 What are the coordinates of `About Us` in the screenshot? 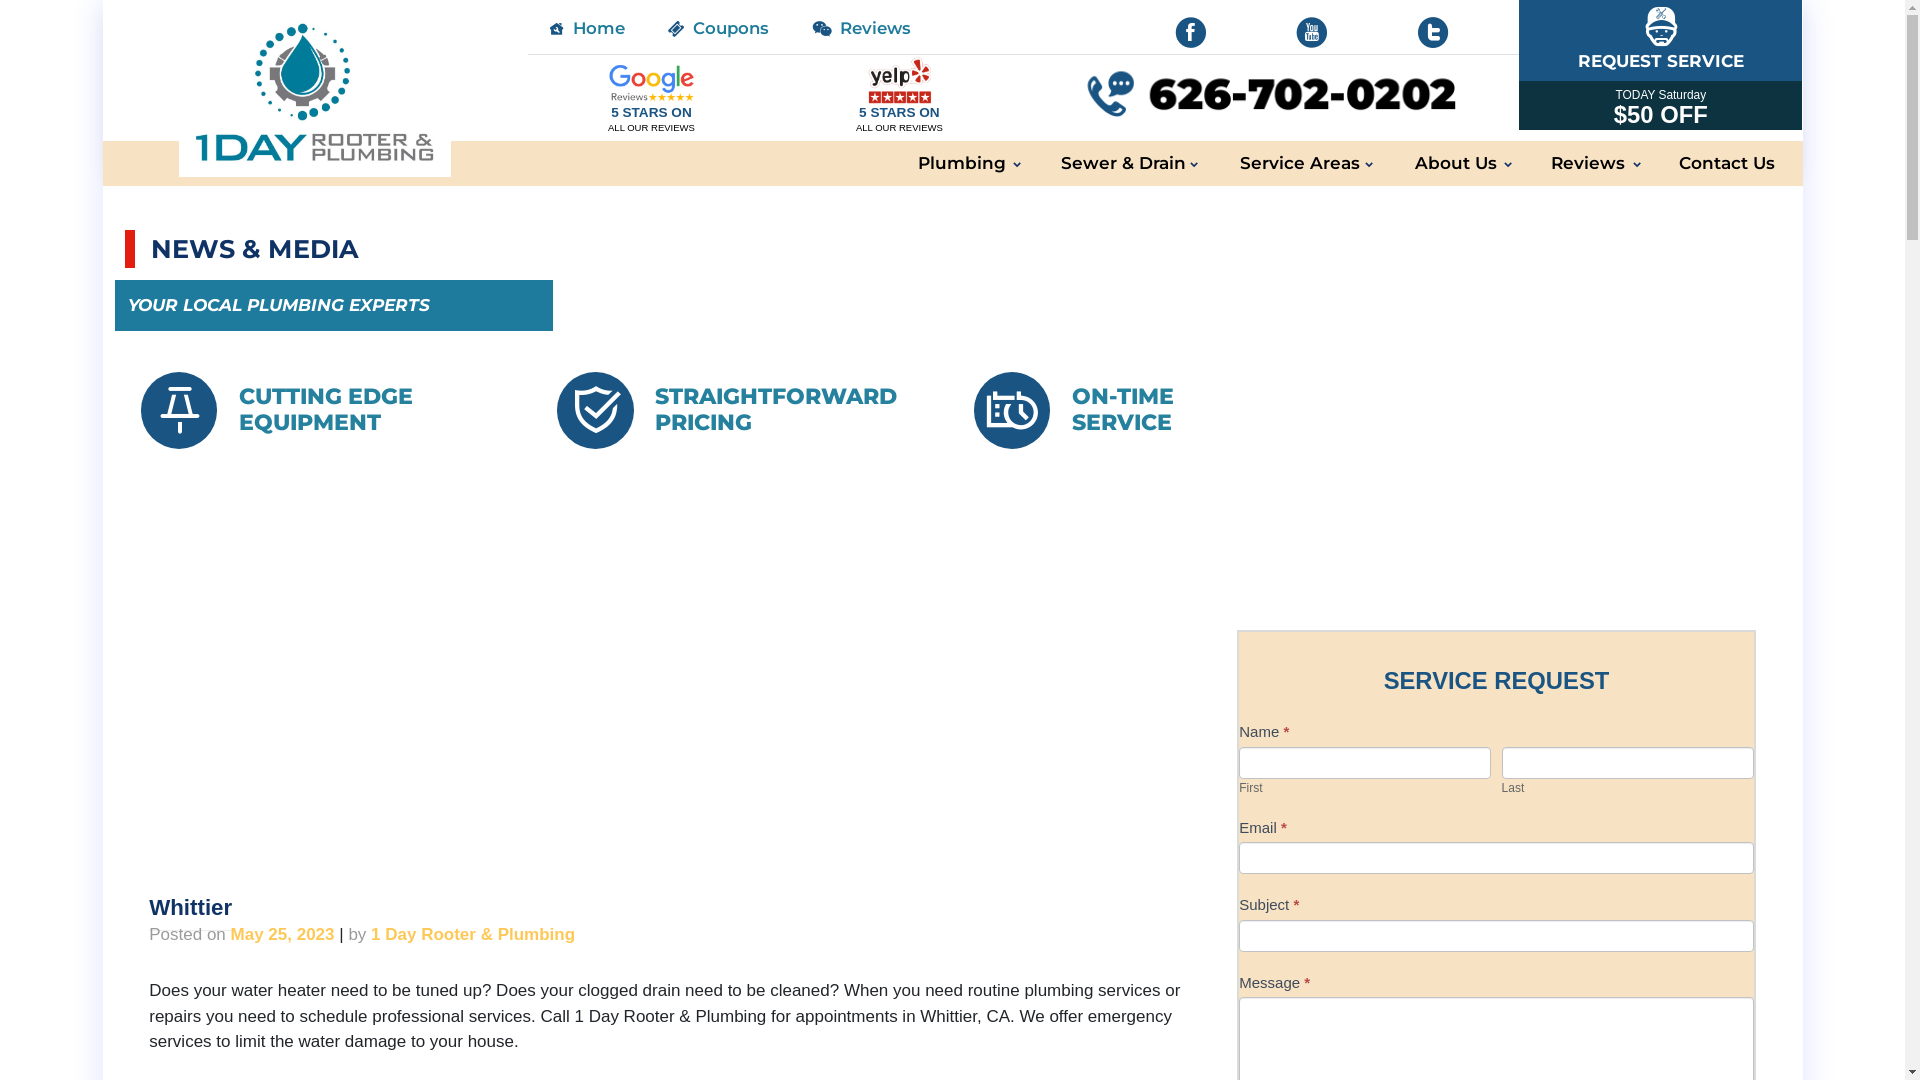 It's located at (1455, 164).